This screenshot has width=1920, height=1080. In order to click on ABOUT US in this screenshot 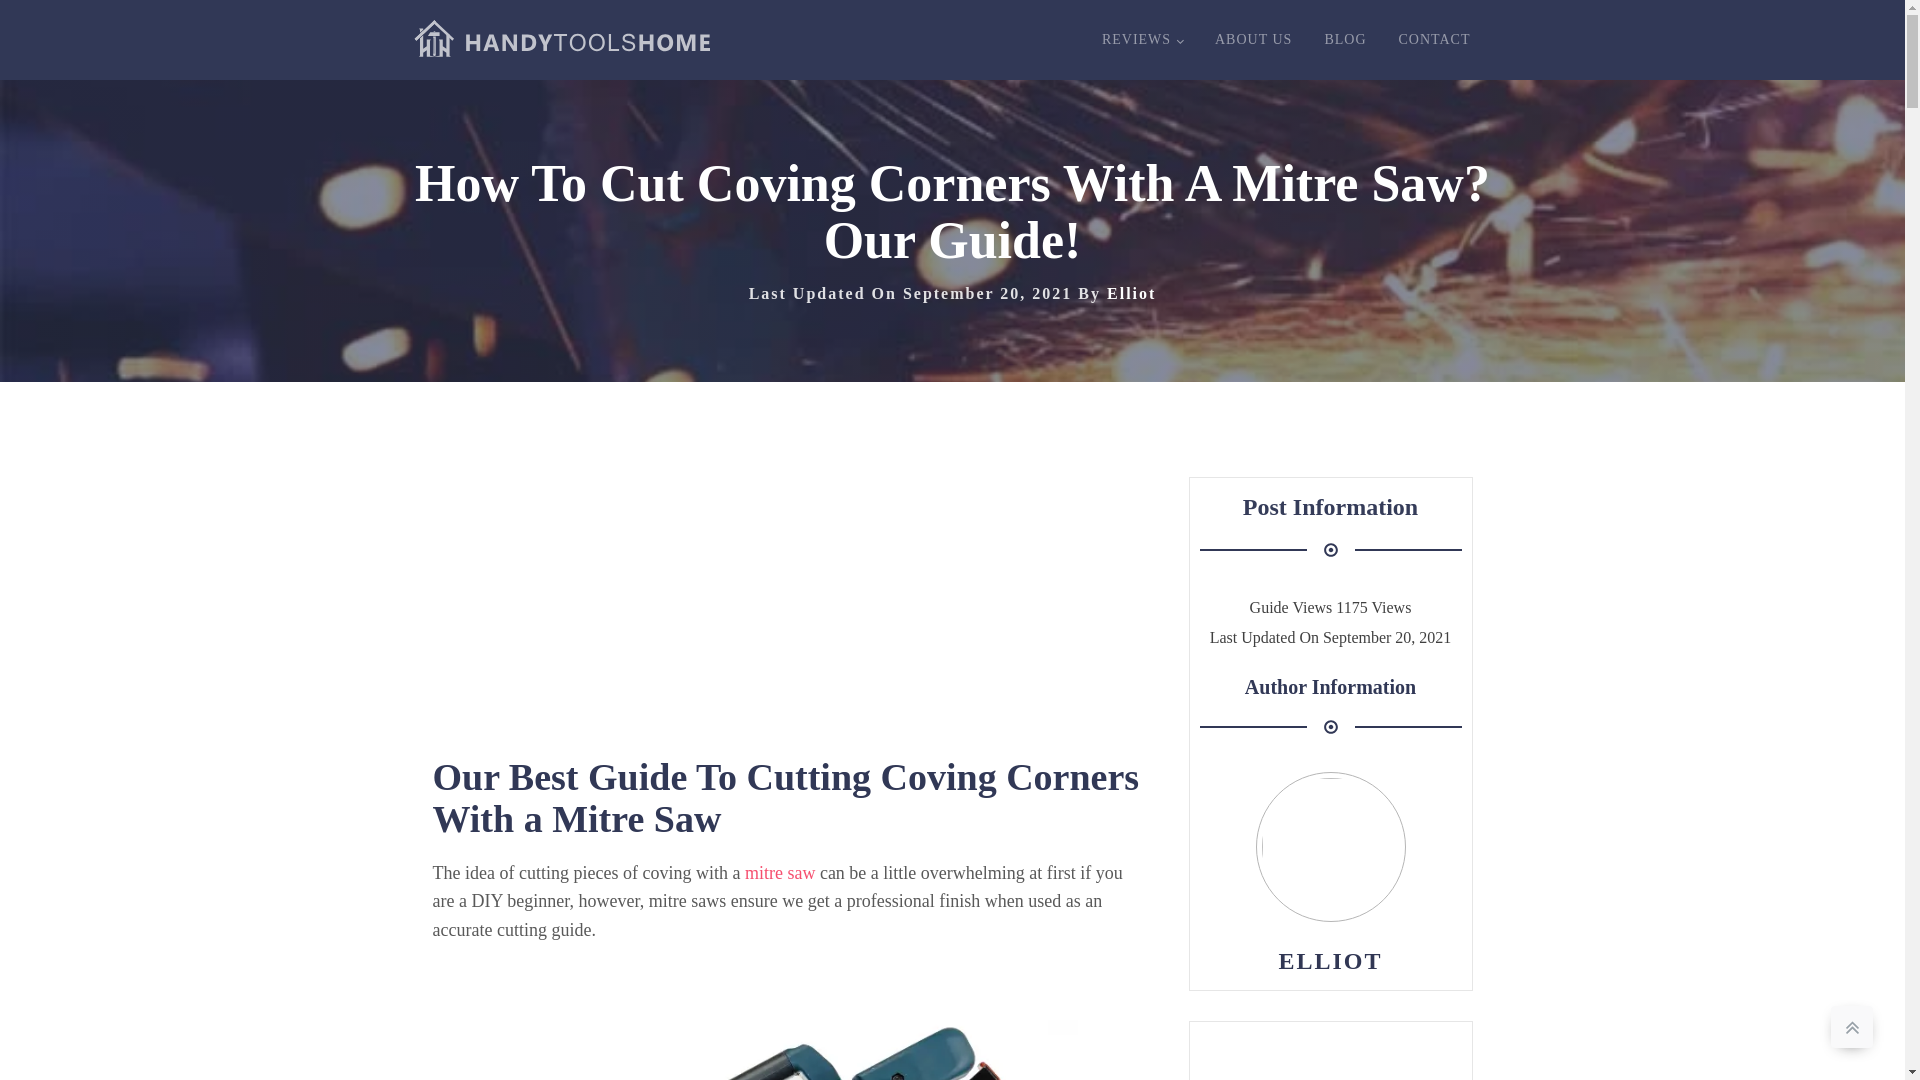, I will do `click(1252, 40)`.